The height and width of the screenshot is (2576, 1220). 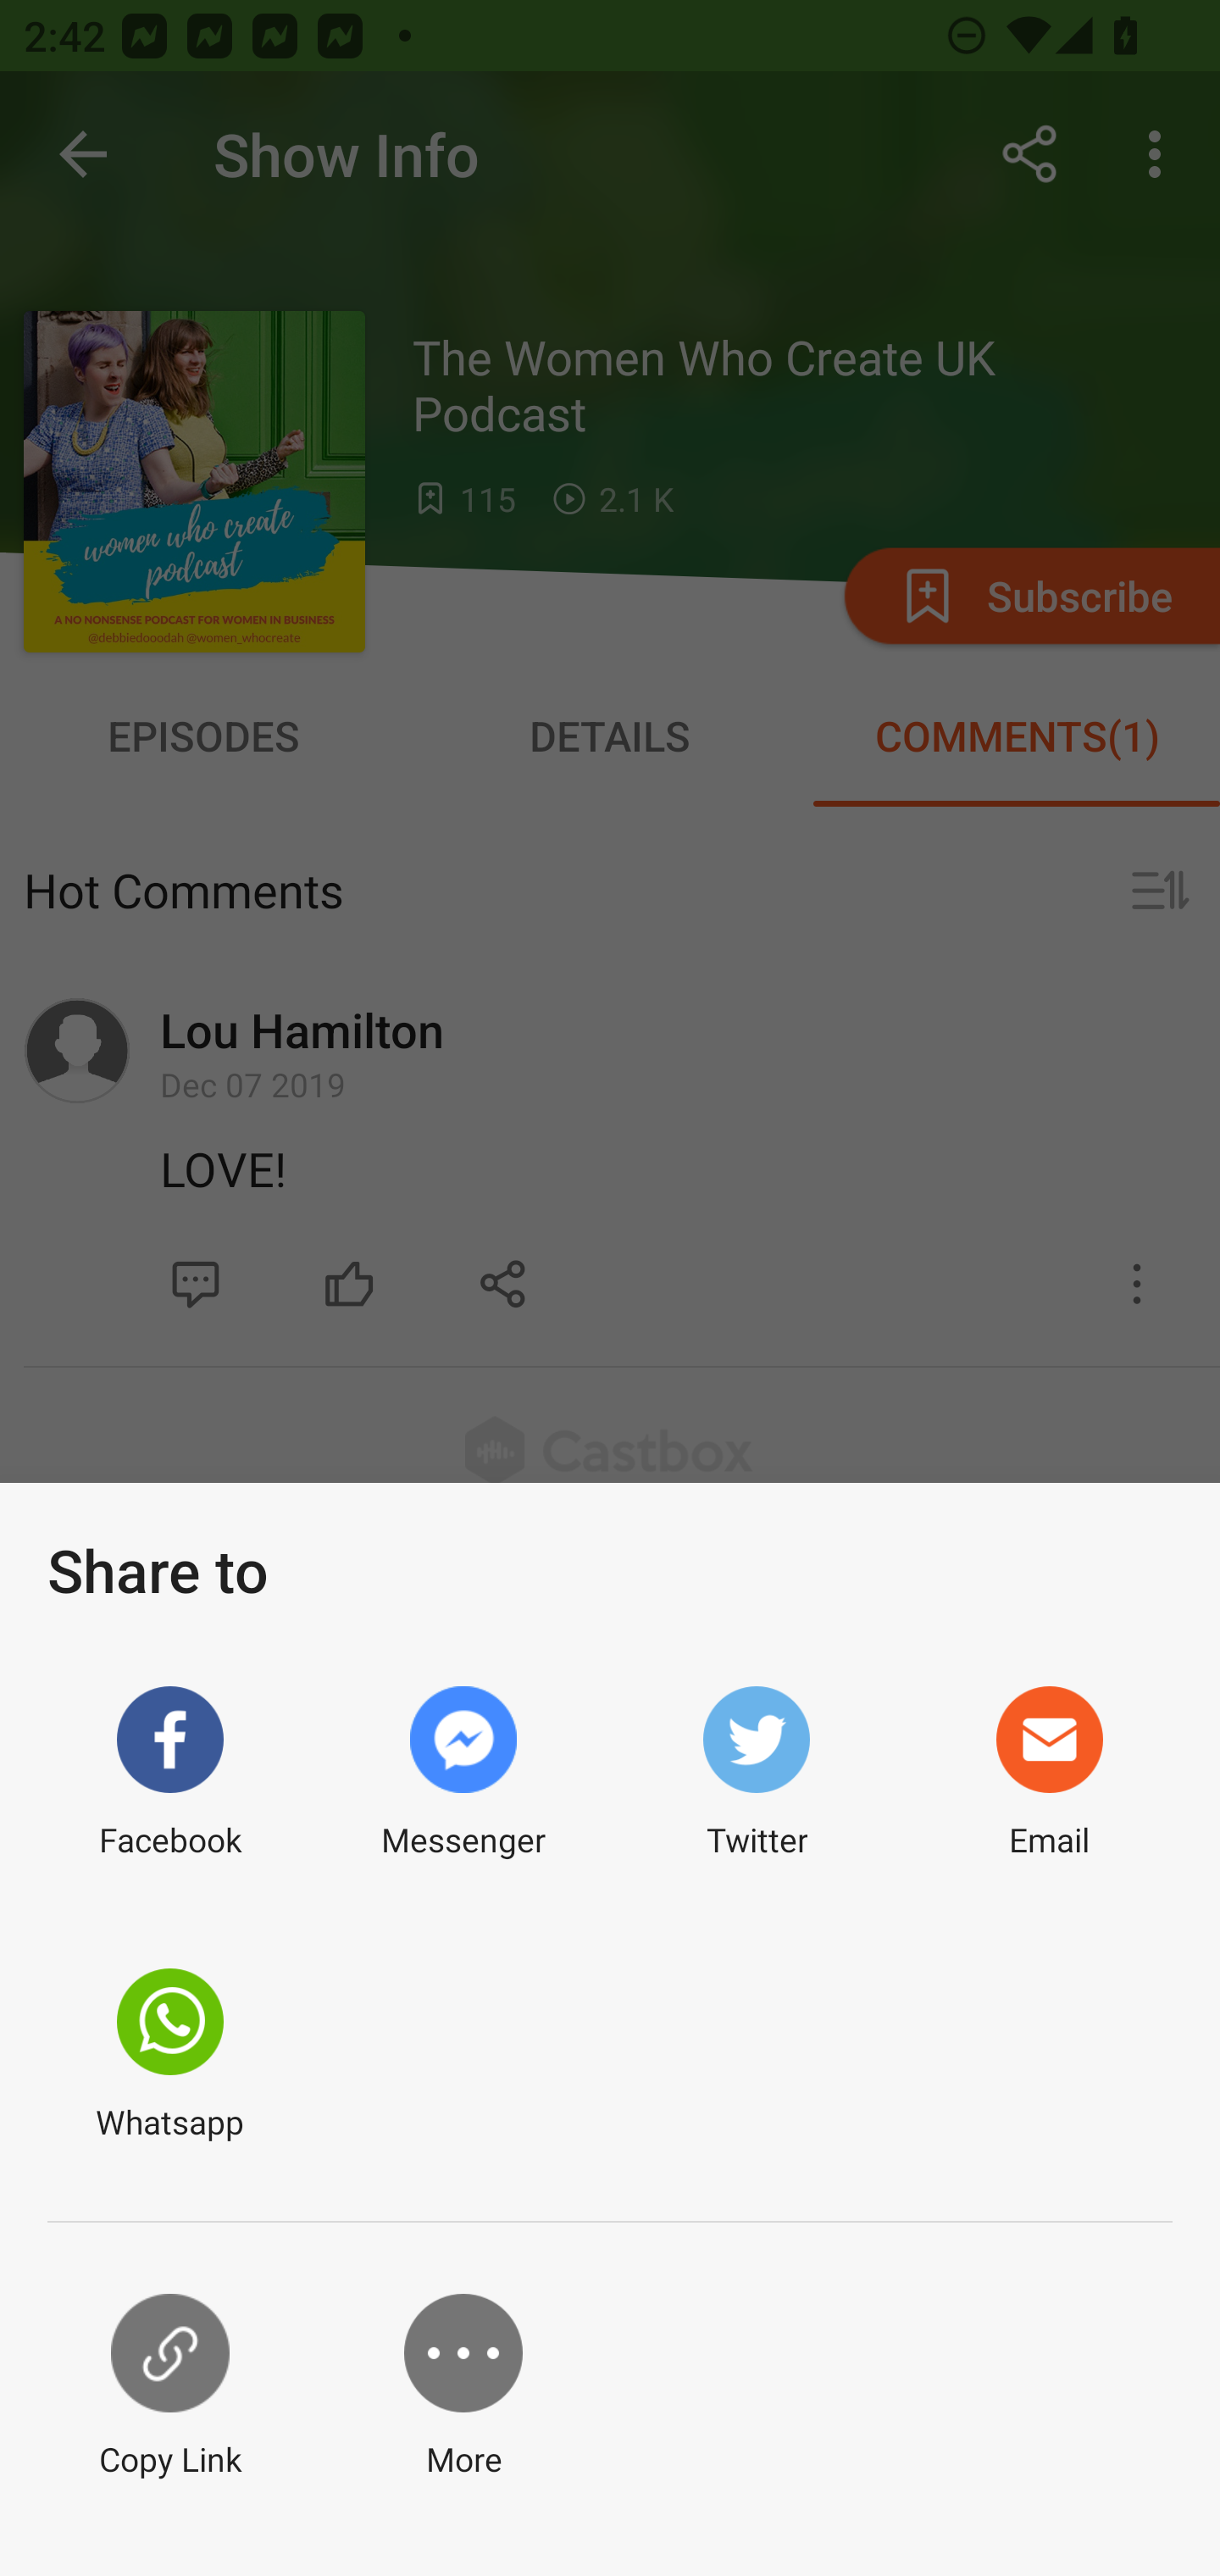 What do you see at coordinates (169, 2388) in the screenshot?
I see `Copy Link` at bounding box center [169, 2388].